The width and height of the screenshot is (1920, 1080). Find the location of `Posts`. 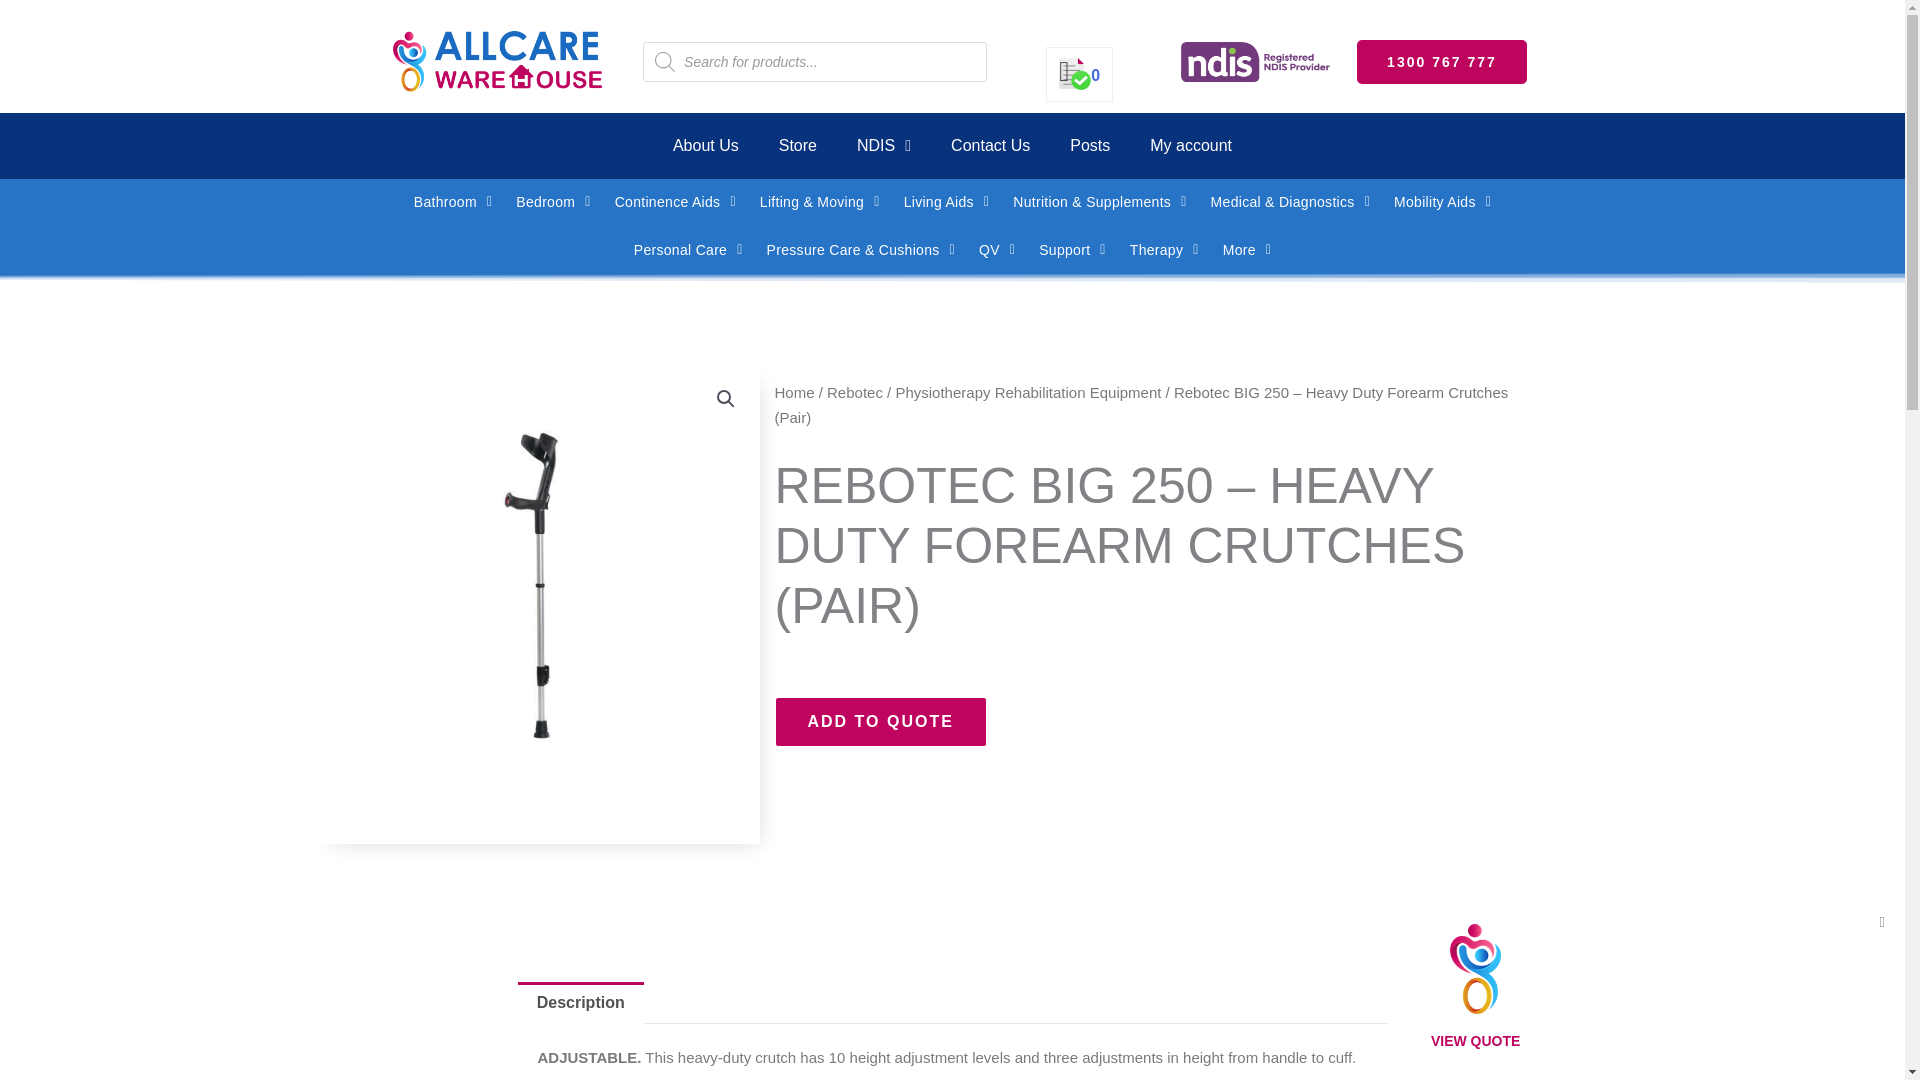

Posts is located at coordinates (1090, 146).